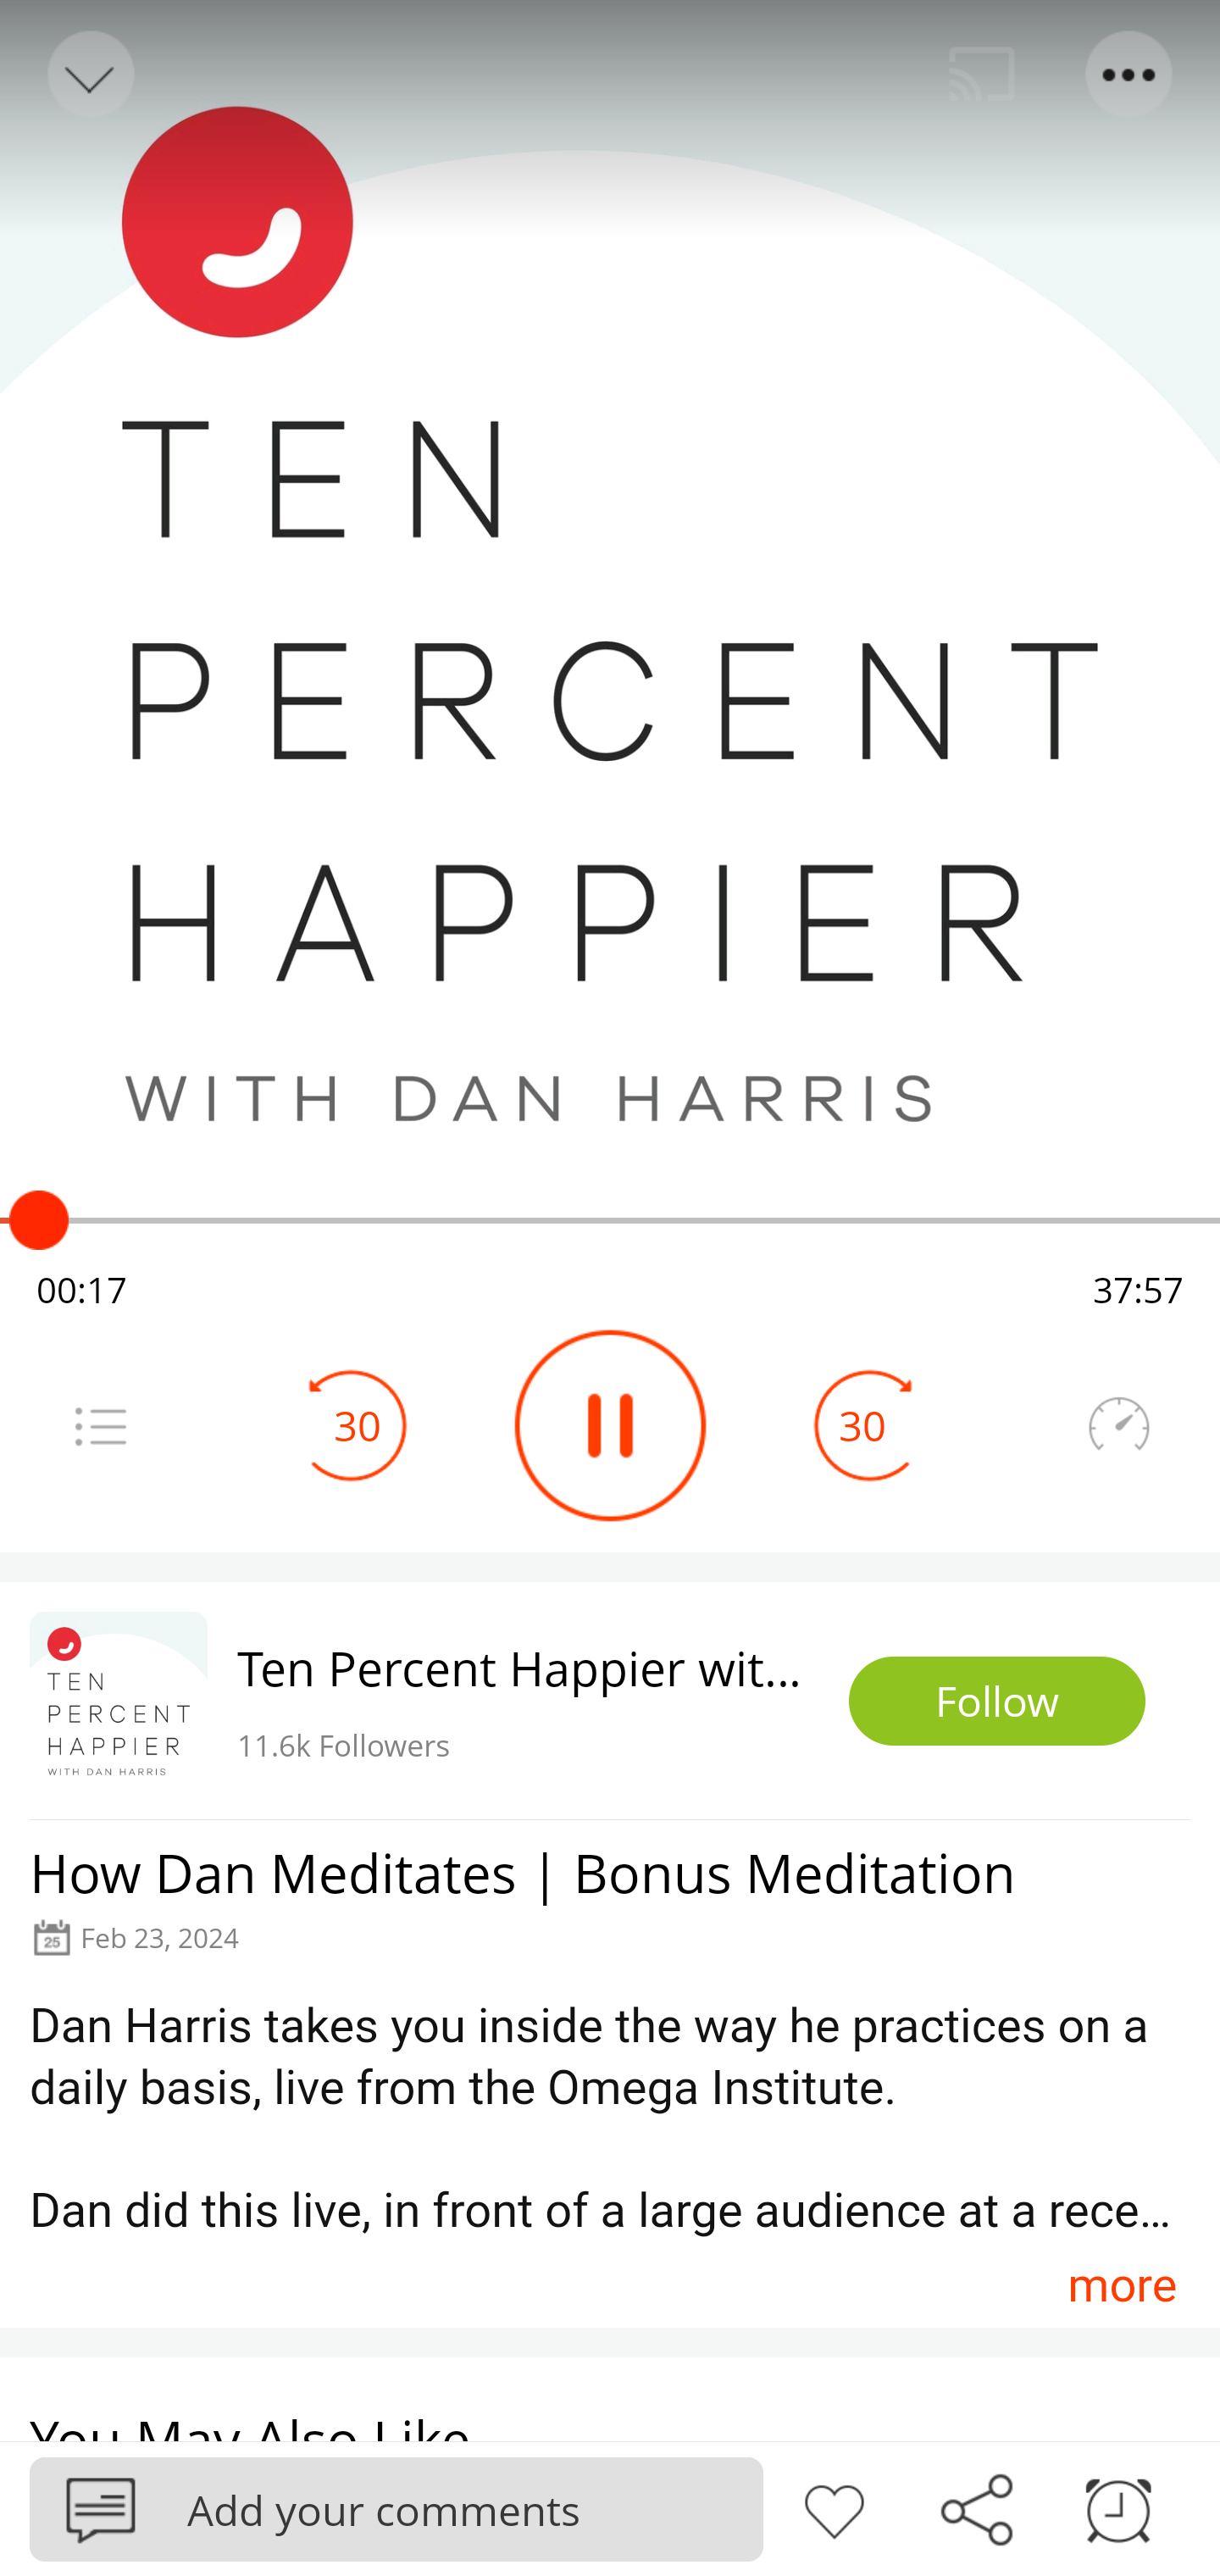 Image resolution: width=1220 pixels, height=2576 pixels. What do you see at coordinates (396, 2508) in the screenshot?
I see `Podbean Add your comments` at bounding box center [396, 2508].